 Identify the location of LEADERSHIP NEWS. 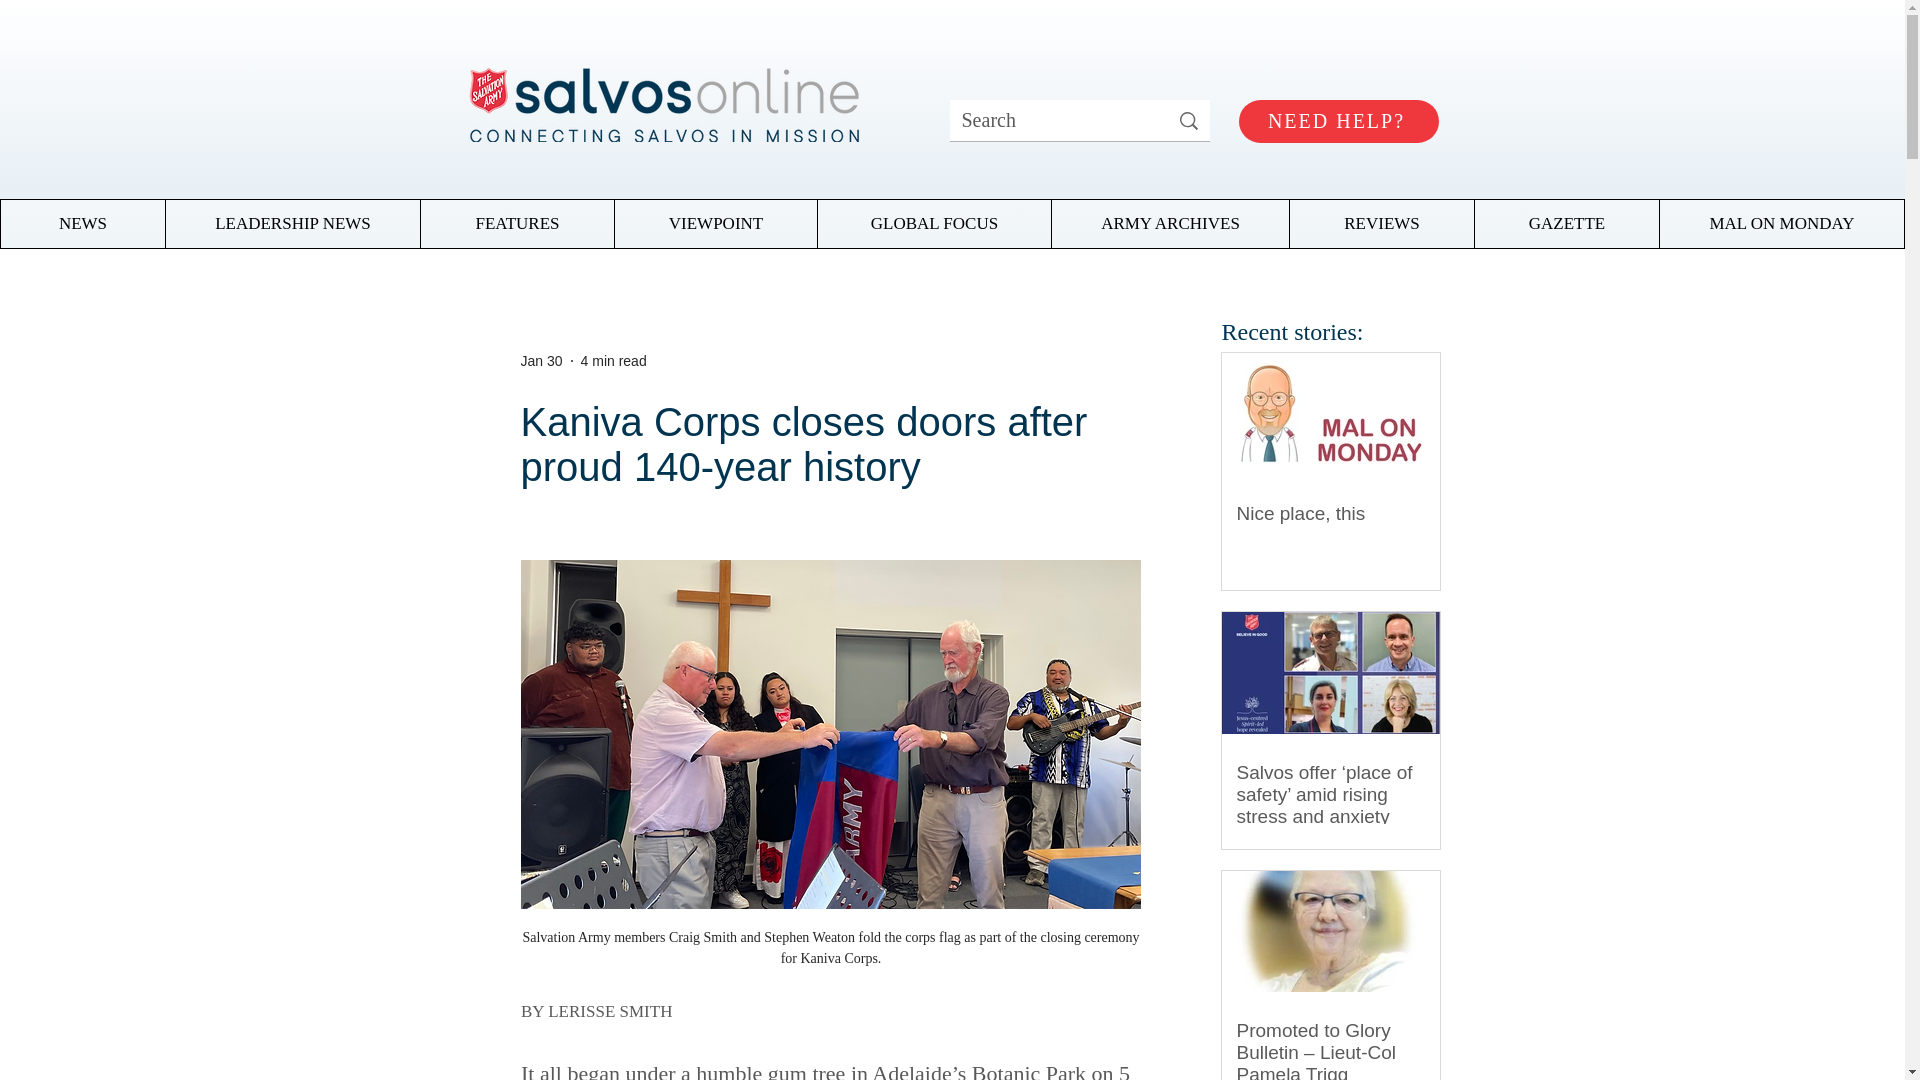
(292, 224).